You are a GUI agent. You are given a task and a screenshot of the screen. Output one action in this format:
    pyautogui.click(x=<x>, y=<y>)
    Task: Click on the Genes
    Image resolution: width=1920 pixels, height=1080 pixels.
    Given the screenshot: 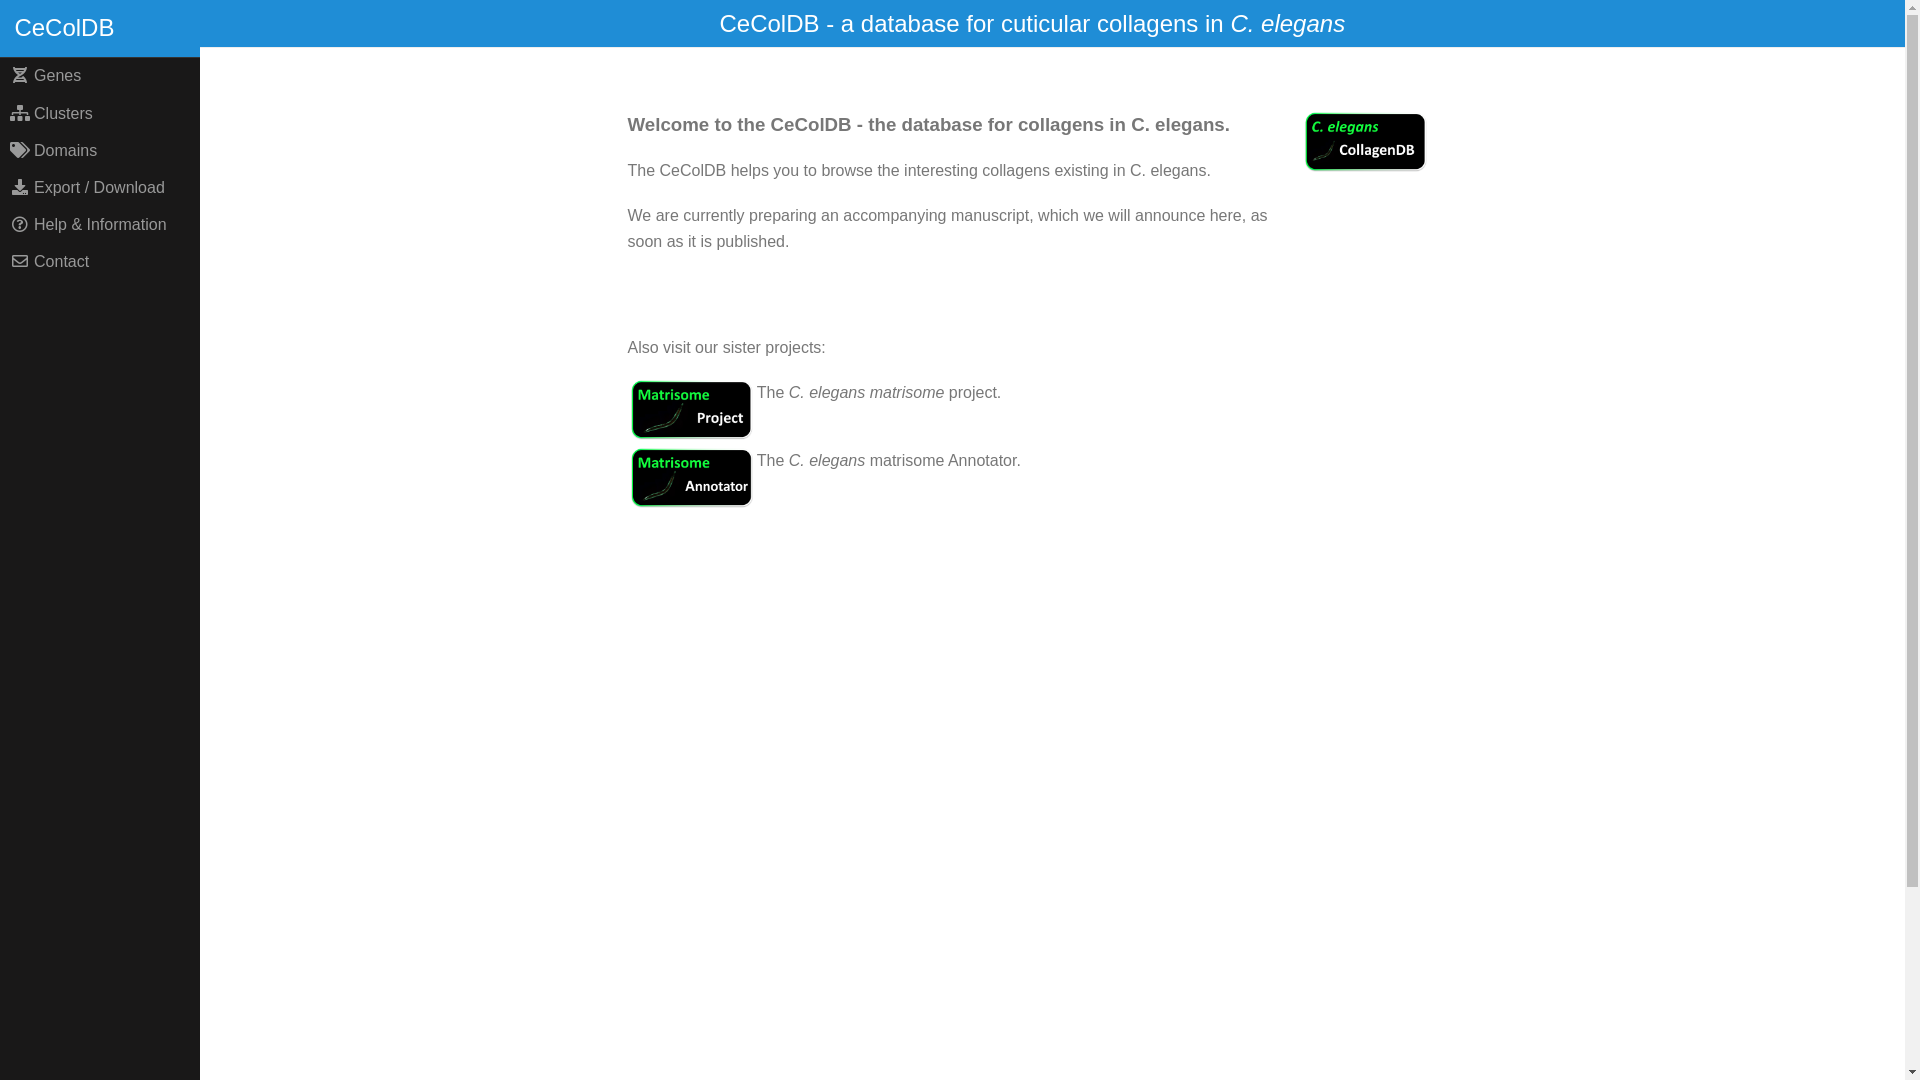 What is the action you would take?
    pyautogui.click(x=100, y=76)
    